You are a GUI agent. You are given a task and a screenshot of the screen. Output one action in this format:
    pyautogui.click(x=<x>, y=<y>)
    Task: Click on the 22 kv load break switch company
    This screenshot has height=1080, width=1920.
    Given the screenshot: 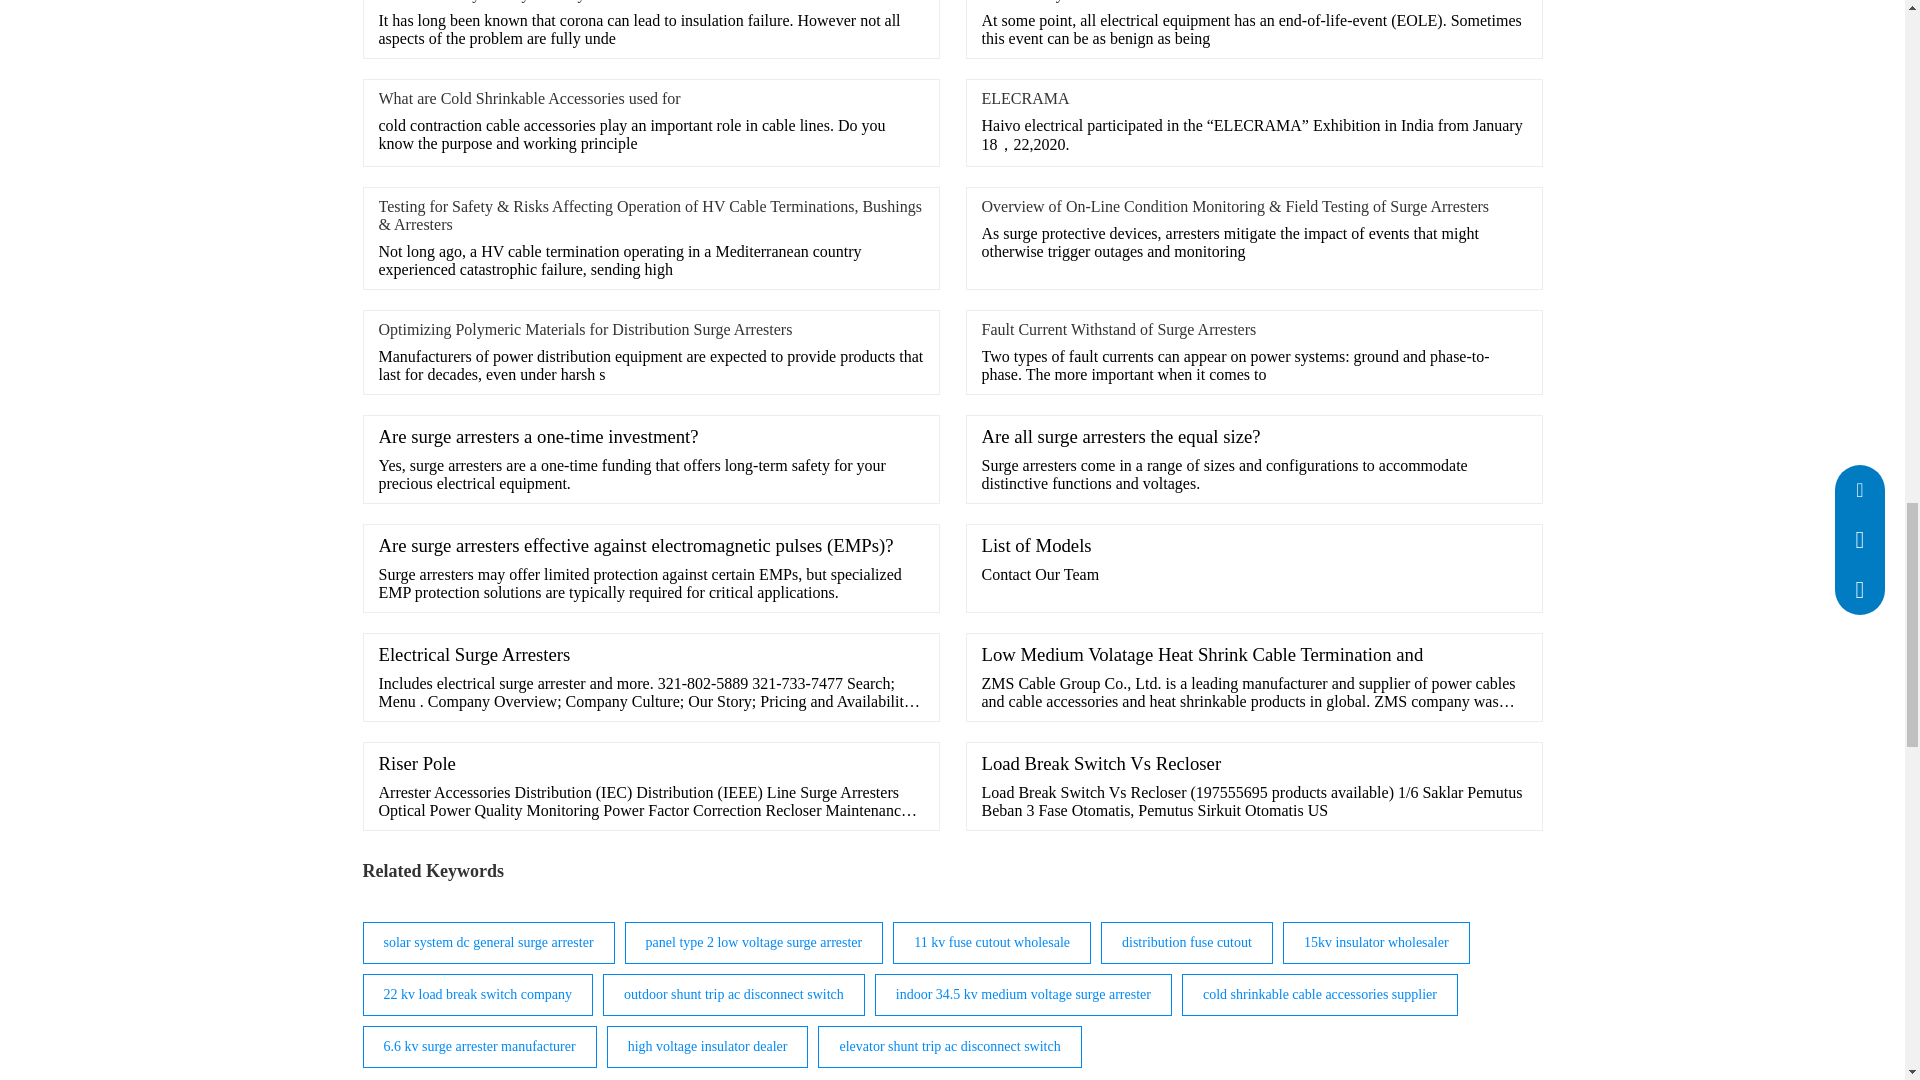 What is the action you would take?
    pyautogui.click(x=478, y=994)
    